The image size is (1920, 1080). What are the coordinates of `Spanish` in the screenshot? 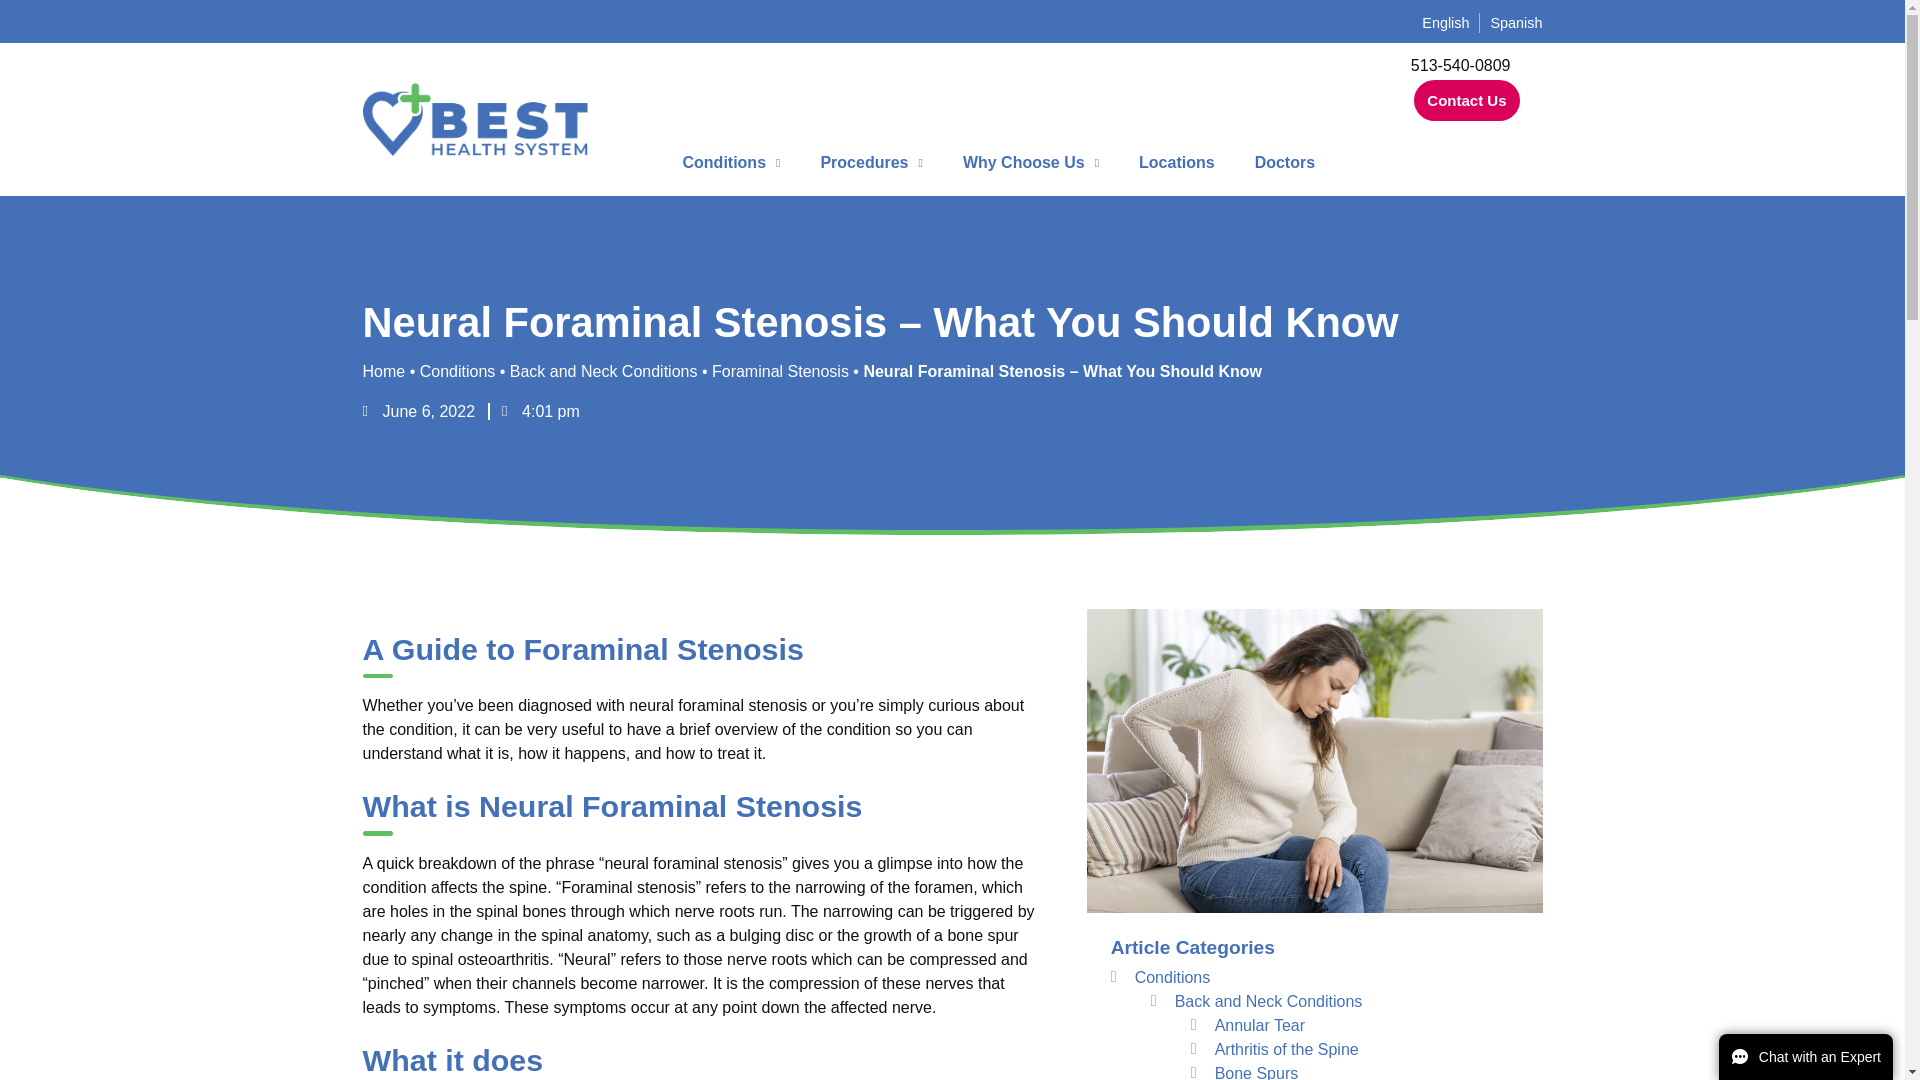 It's located at (1515, 22).